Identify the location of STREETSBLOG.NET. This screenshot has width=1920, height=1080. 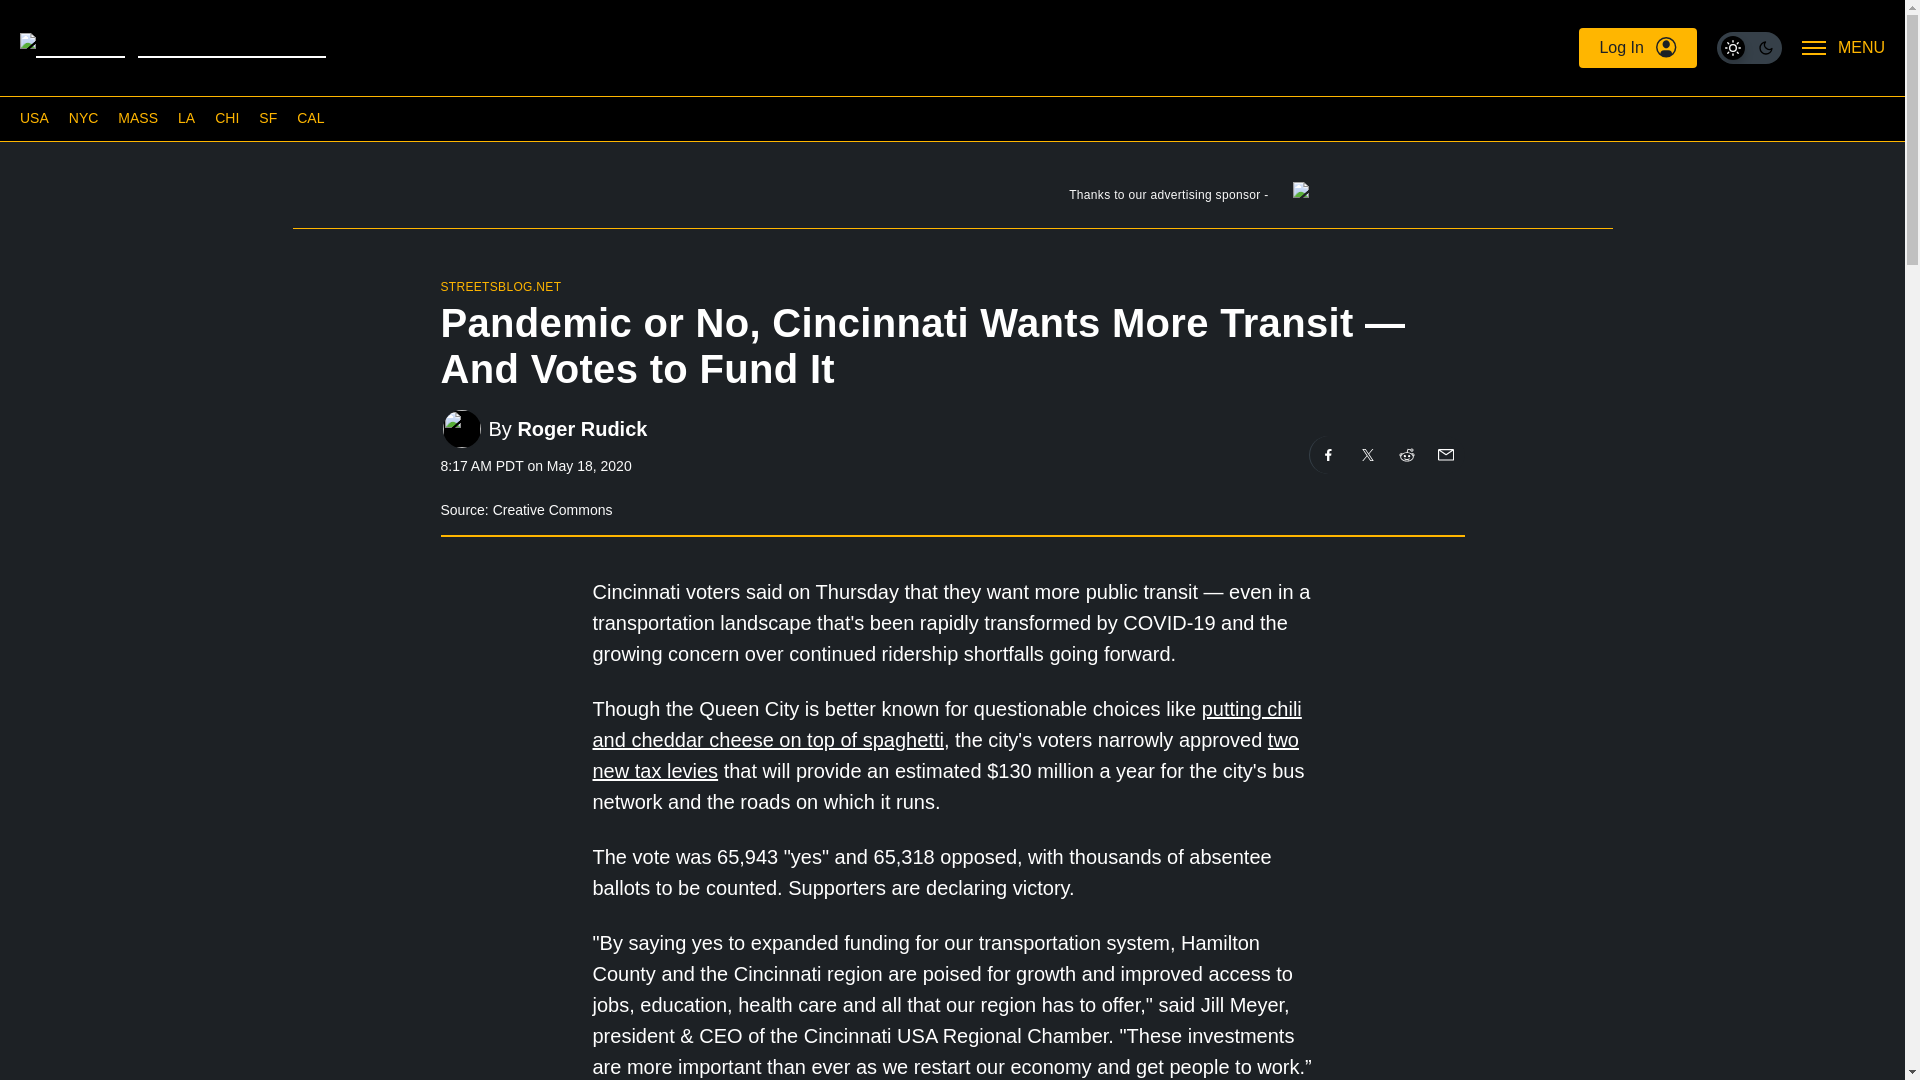
(500, 286).